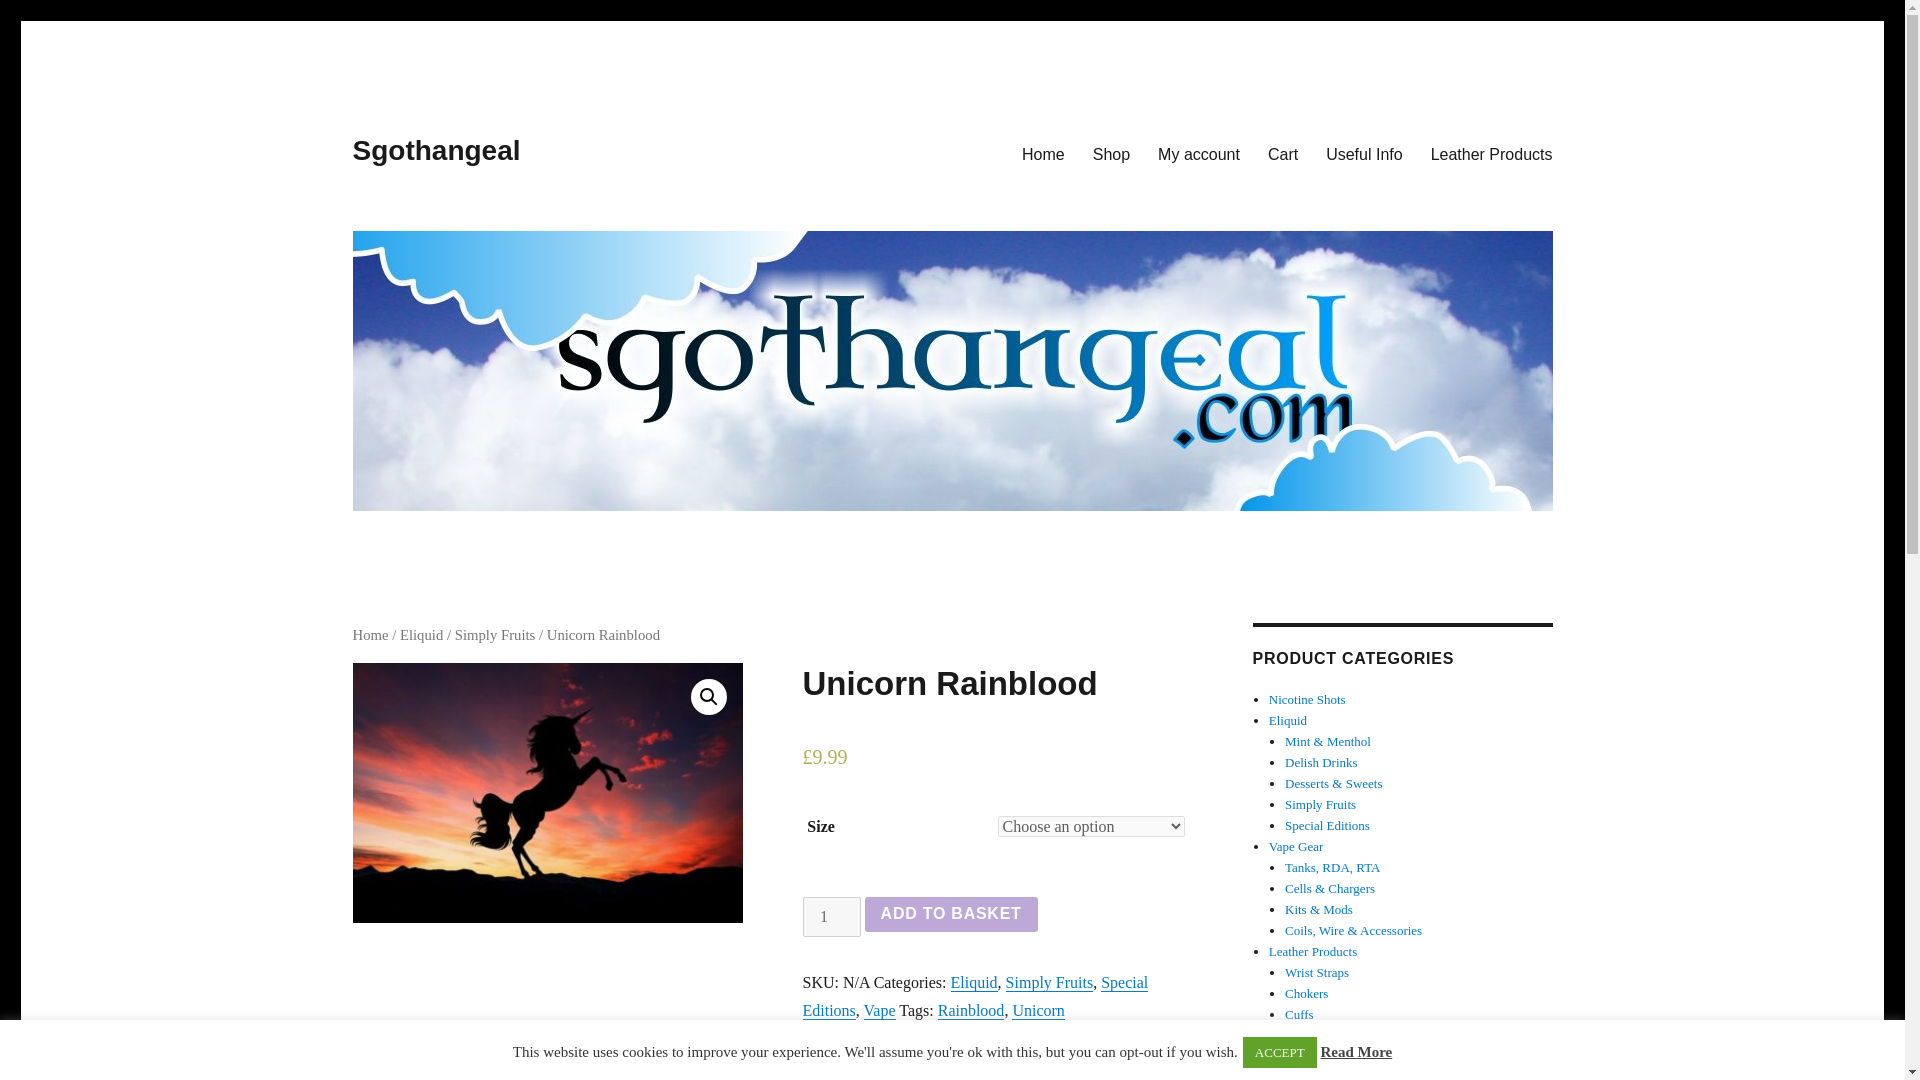 The height and width of the screenshot is (1080, 1920). What do you see at coordinates (1112, 153) in the screenshot?
I see `Shop` at bounding box center [1112, 153].